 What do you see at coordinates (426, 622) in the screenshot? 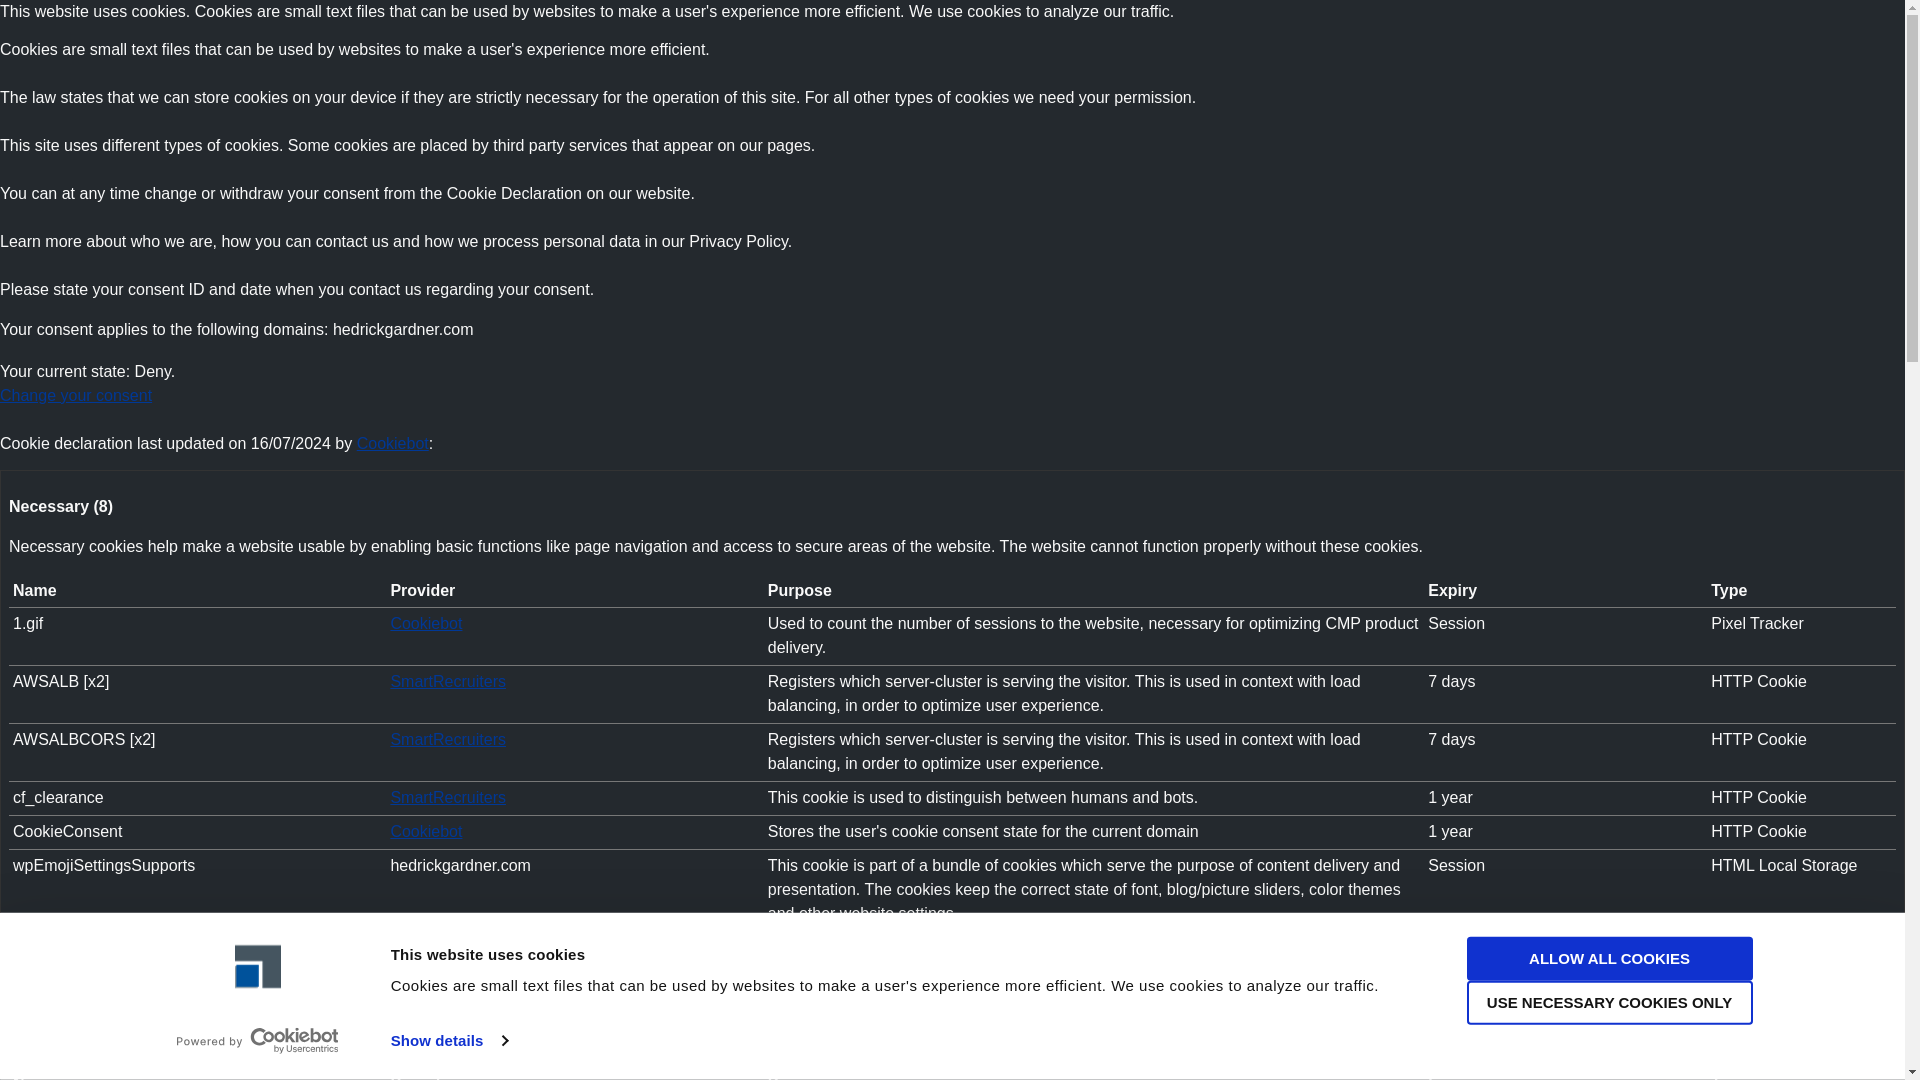
I see `Cookiebot` at bounding box center [426, 622].